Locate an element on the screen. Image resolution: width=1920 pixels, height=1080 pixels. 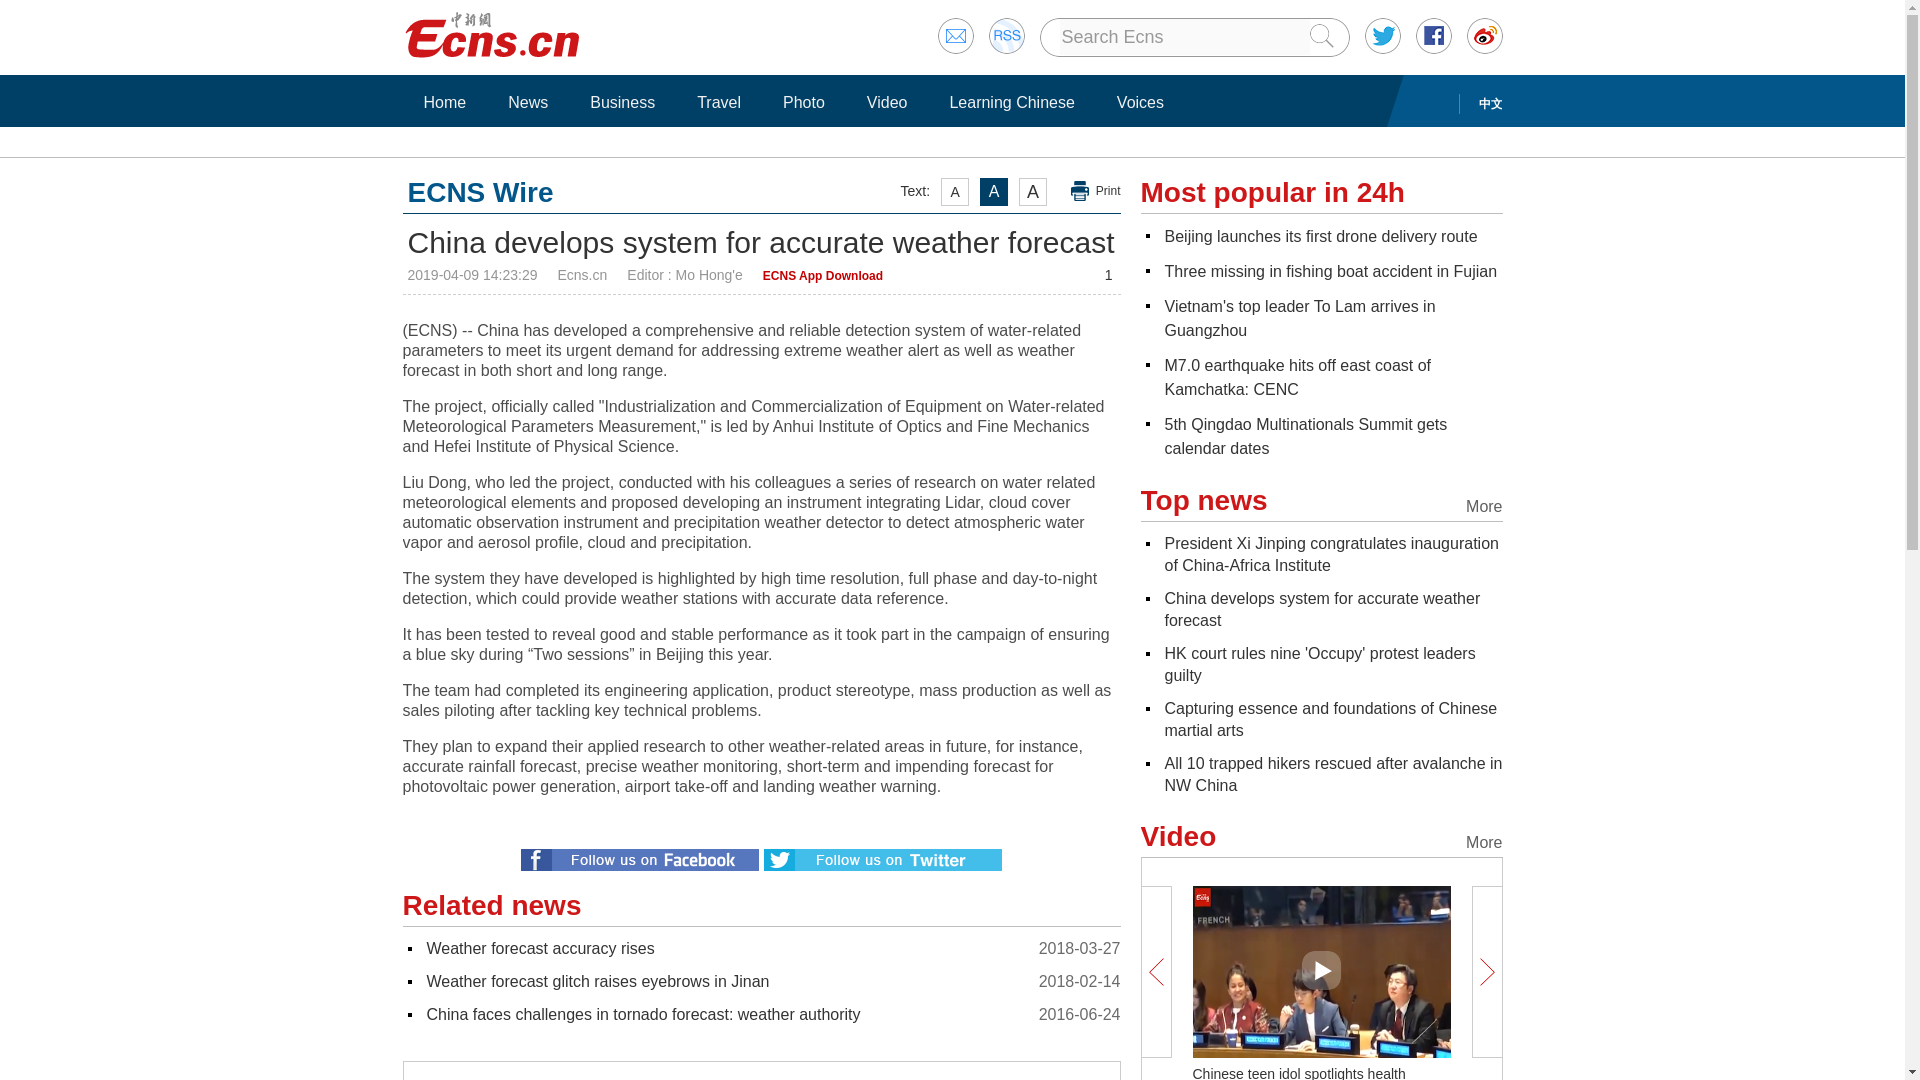
Photo is located at coordinates (803, 102).